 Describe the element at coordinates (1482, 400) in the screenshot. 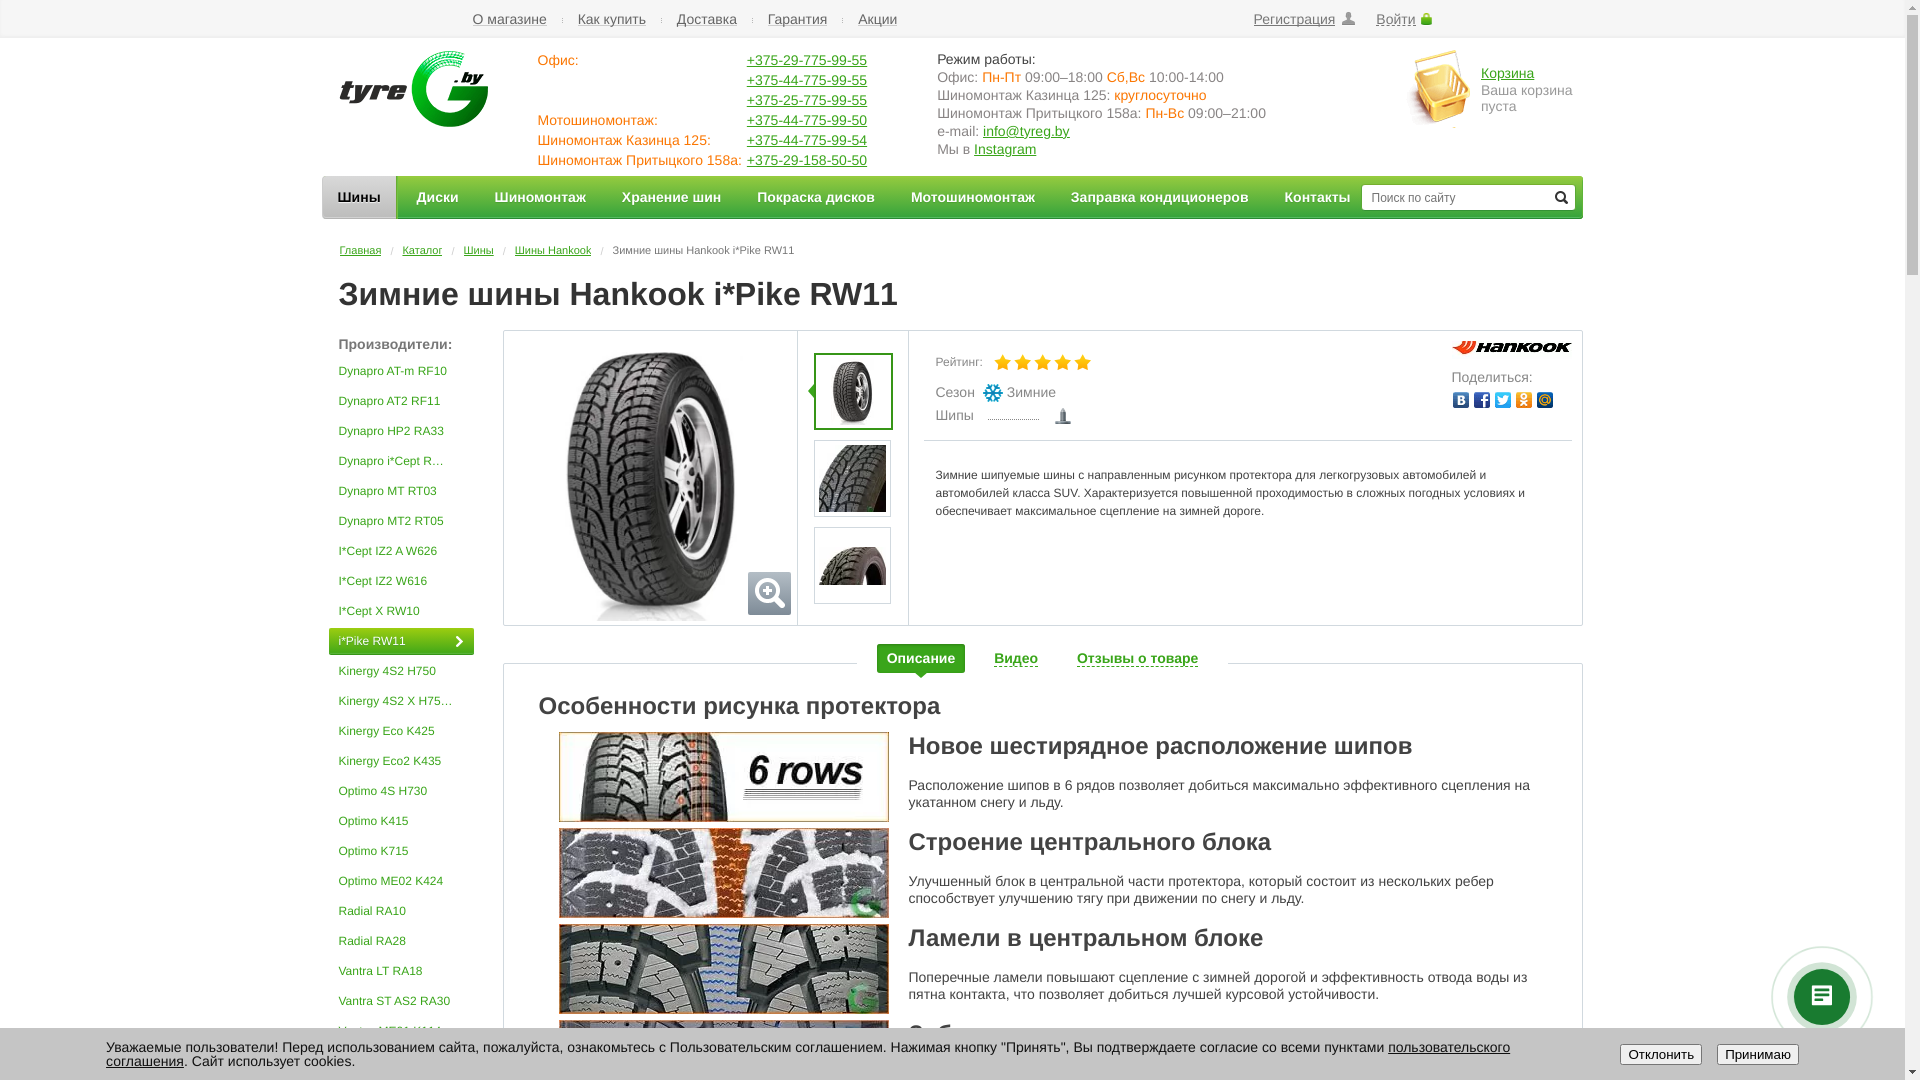

I see `Facebook` at that location.